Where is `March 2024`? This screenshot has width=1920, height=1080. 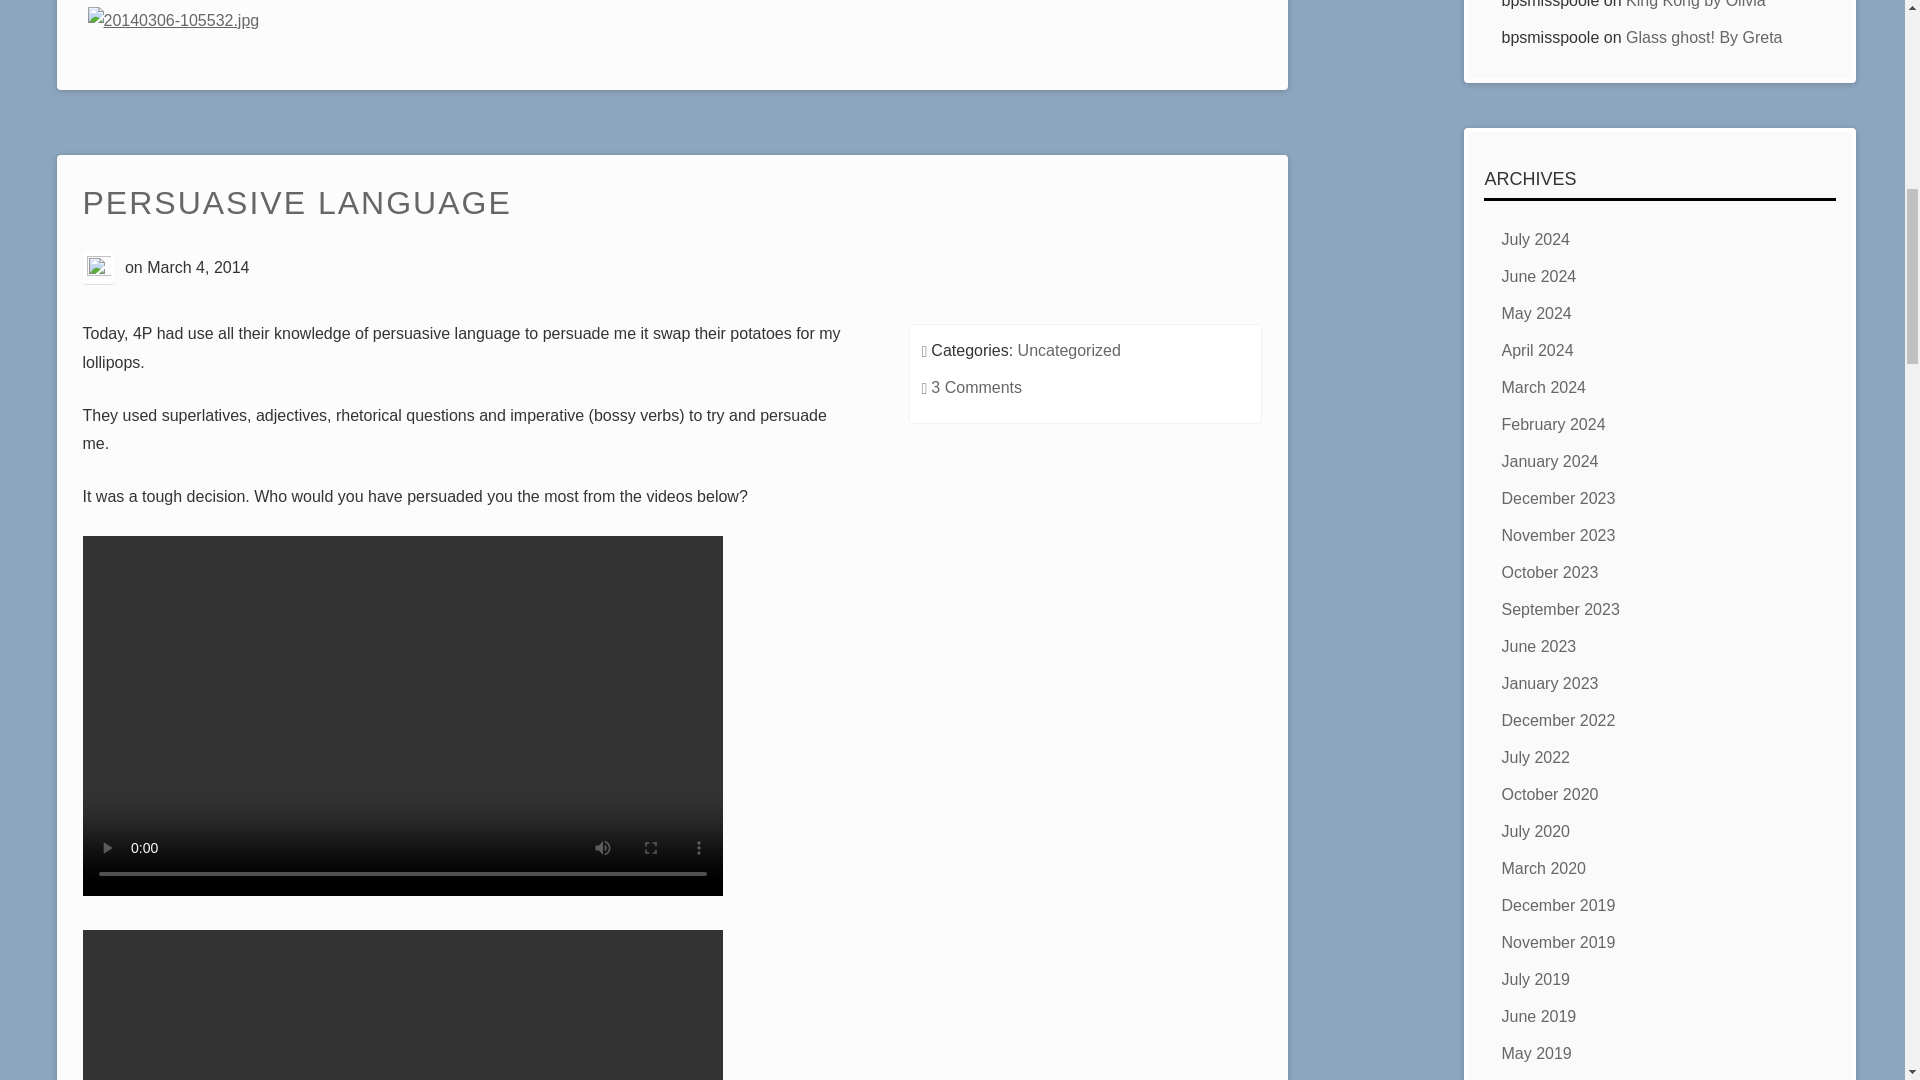
March 2024 is located at coordinates (1543, 388).